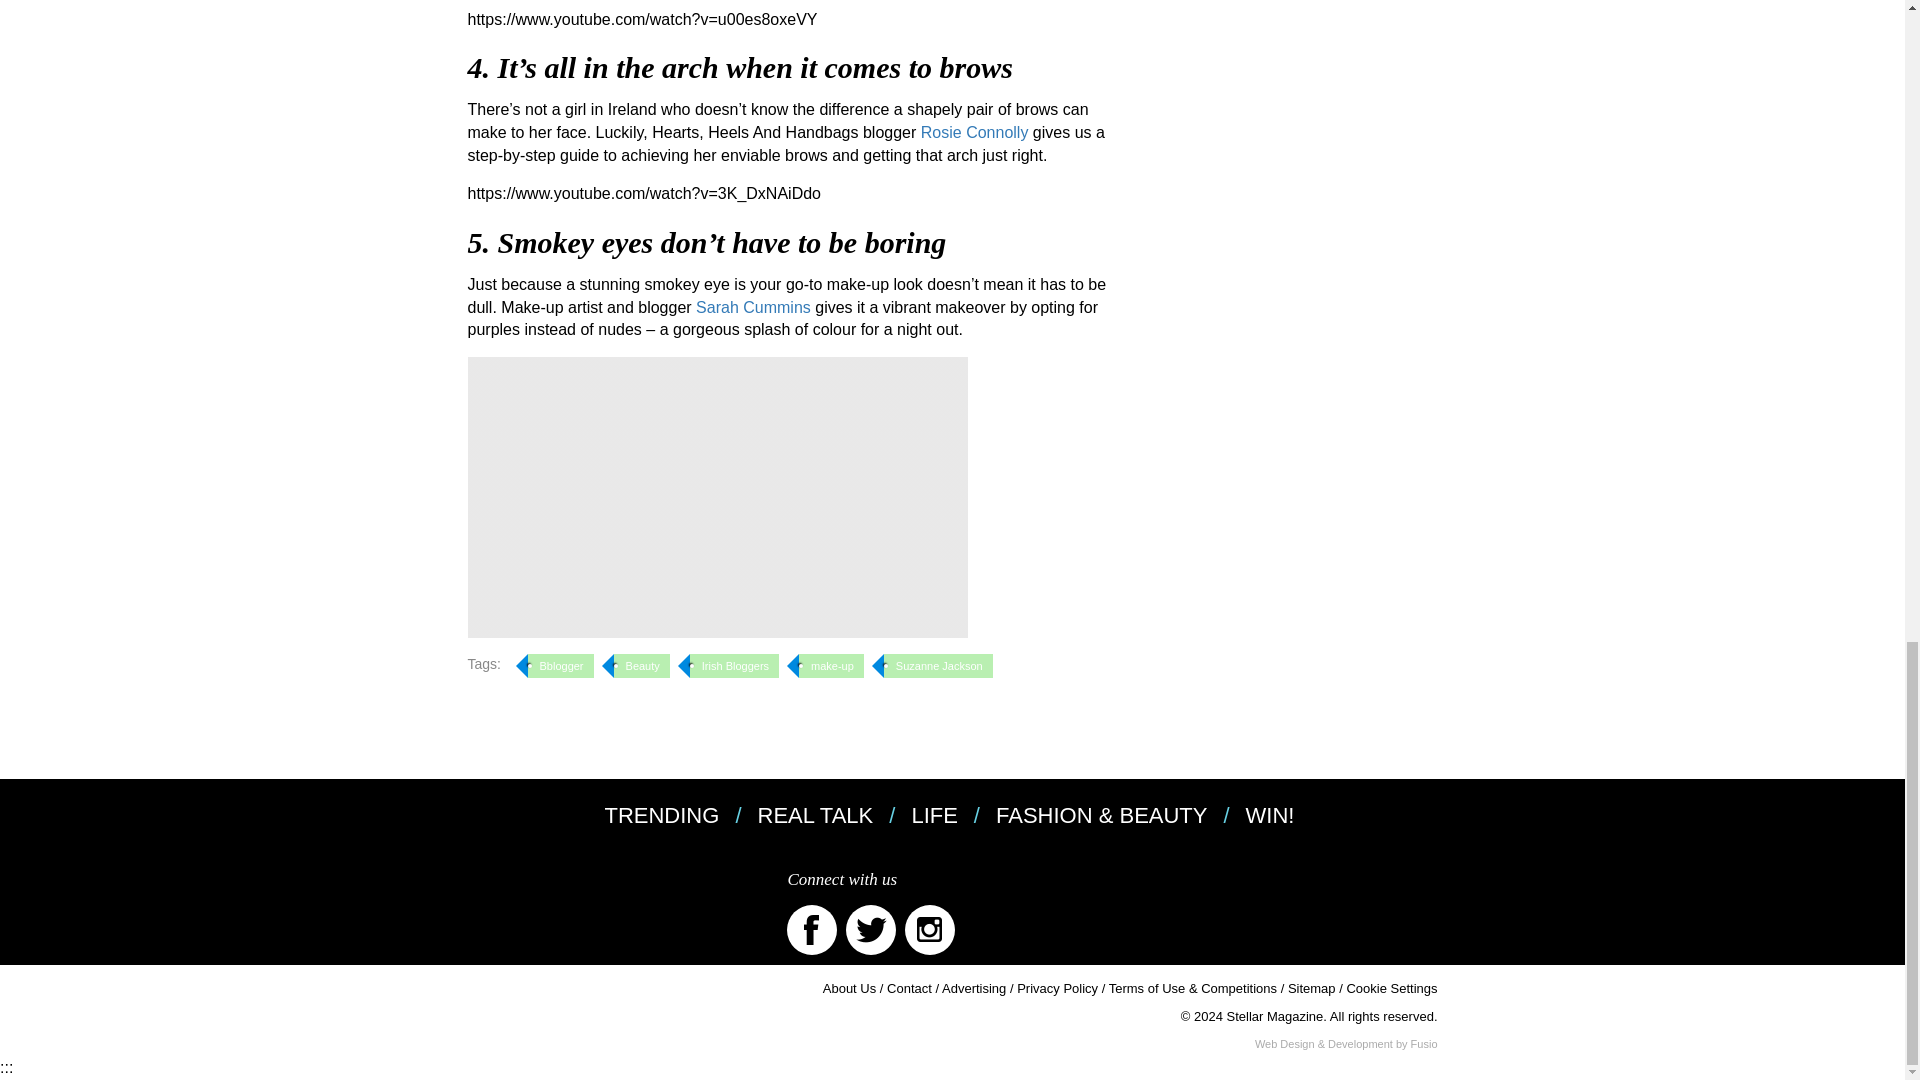 This screenshot has width=1920, height=1080. What do you see at coordinates (560, 666) in the screenshot?
I see `Bblogger` at bounding box center [560, 666].